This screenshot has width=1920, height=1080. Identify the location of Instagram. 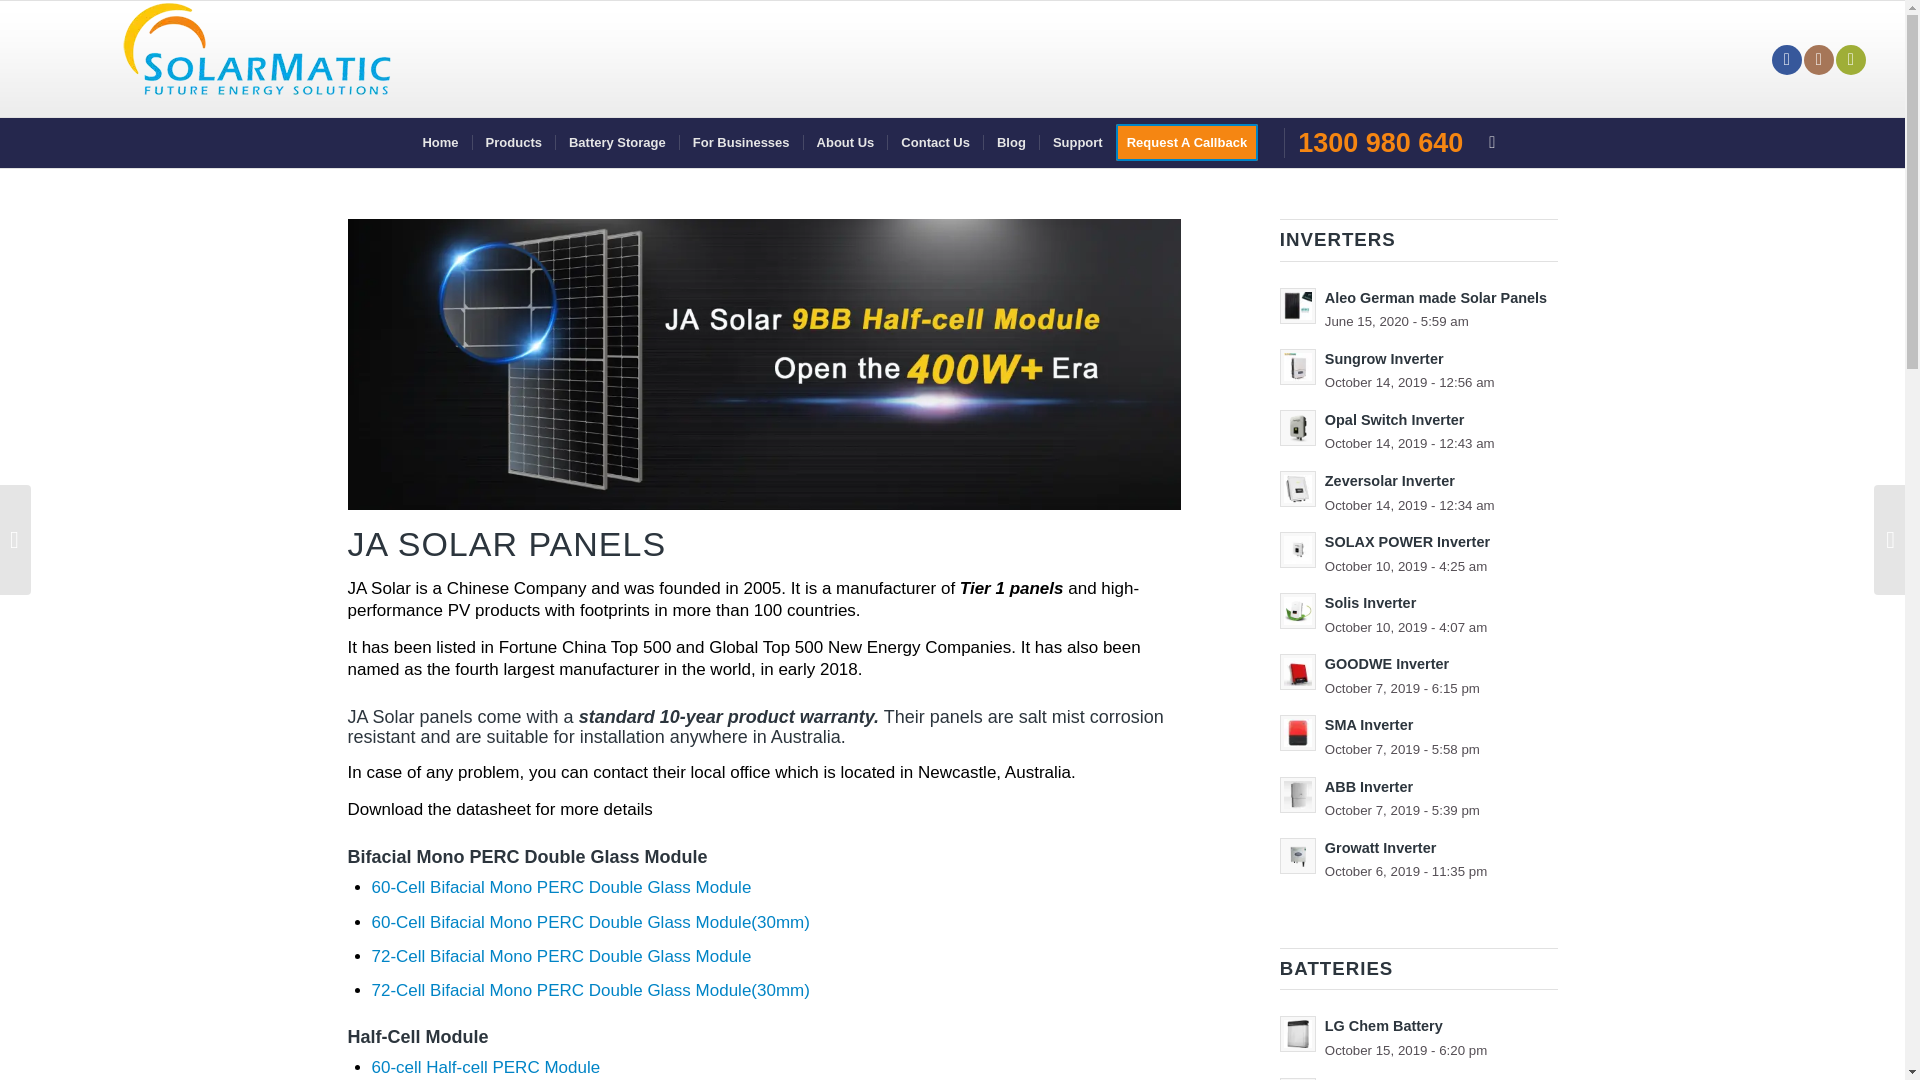
(1818, 60).